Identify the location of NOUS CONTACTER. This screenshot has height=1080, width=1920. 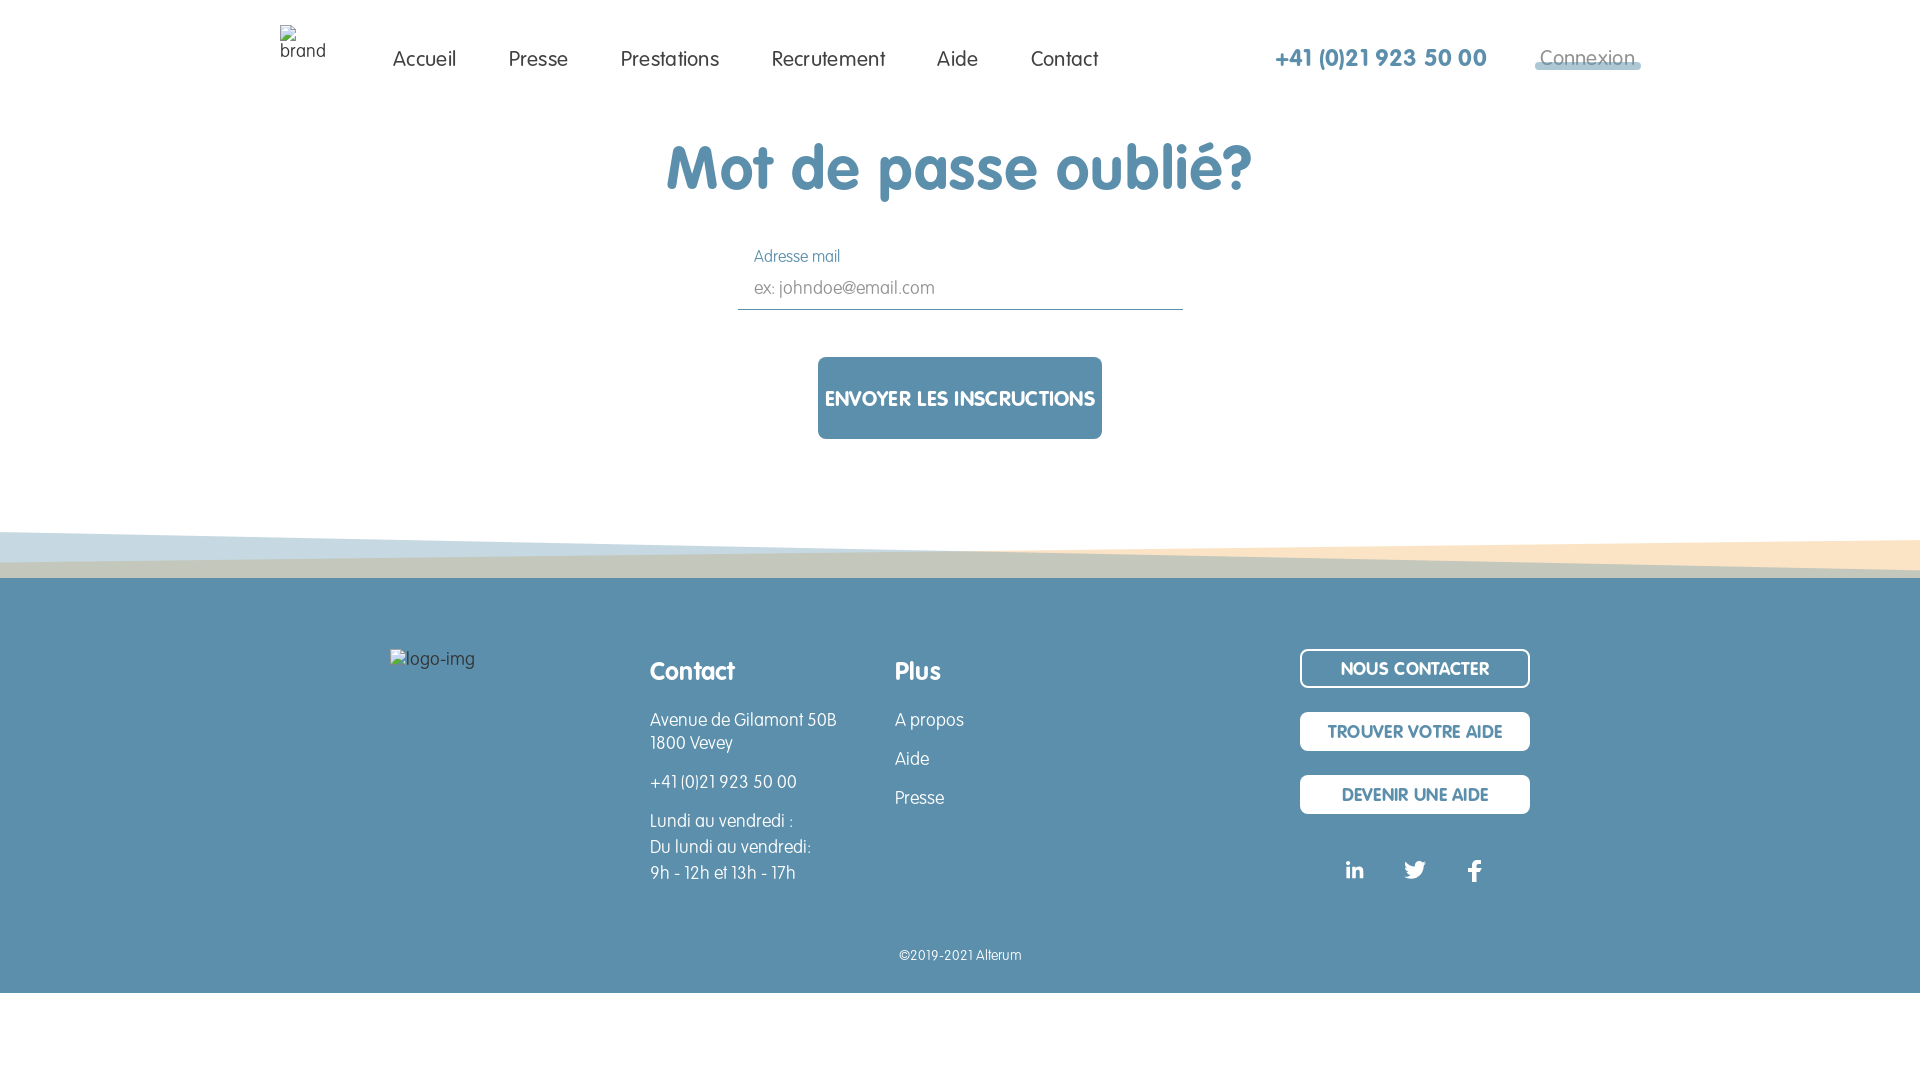
(1415, 668).